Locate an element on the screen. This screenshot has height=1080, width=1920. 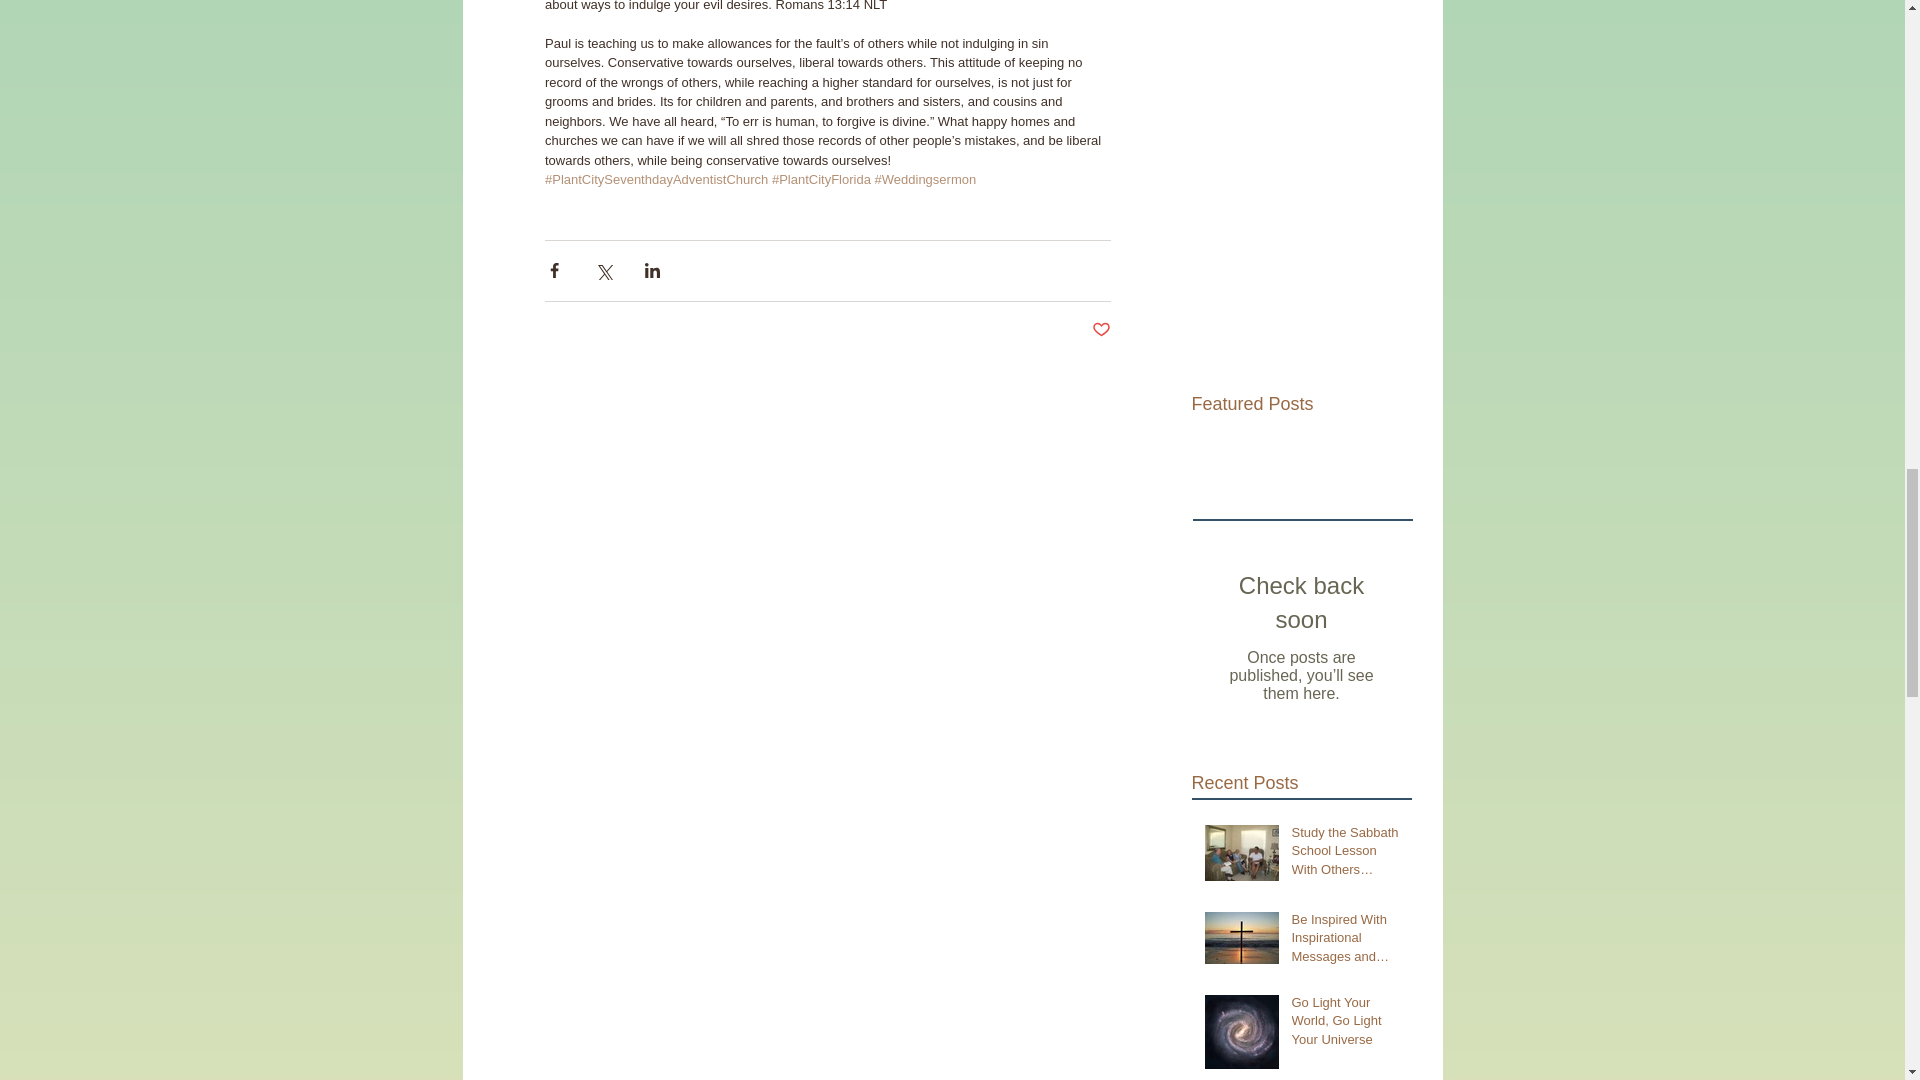
Study the Sabbath School Lesson With Others Around the World is located at coordinates (1346, 855).